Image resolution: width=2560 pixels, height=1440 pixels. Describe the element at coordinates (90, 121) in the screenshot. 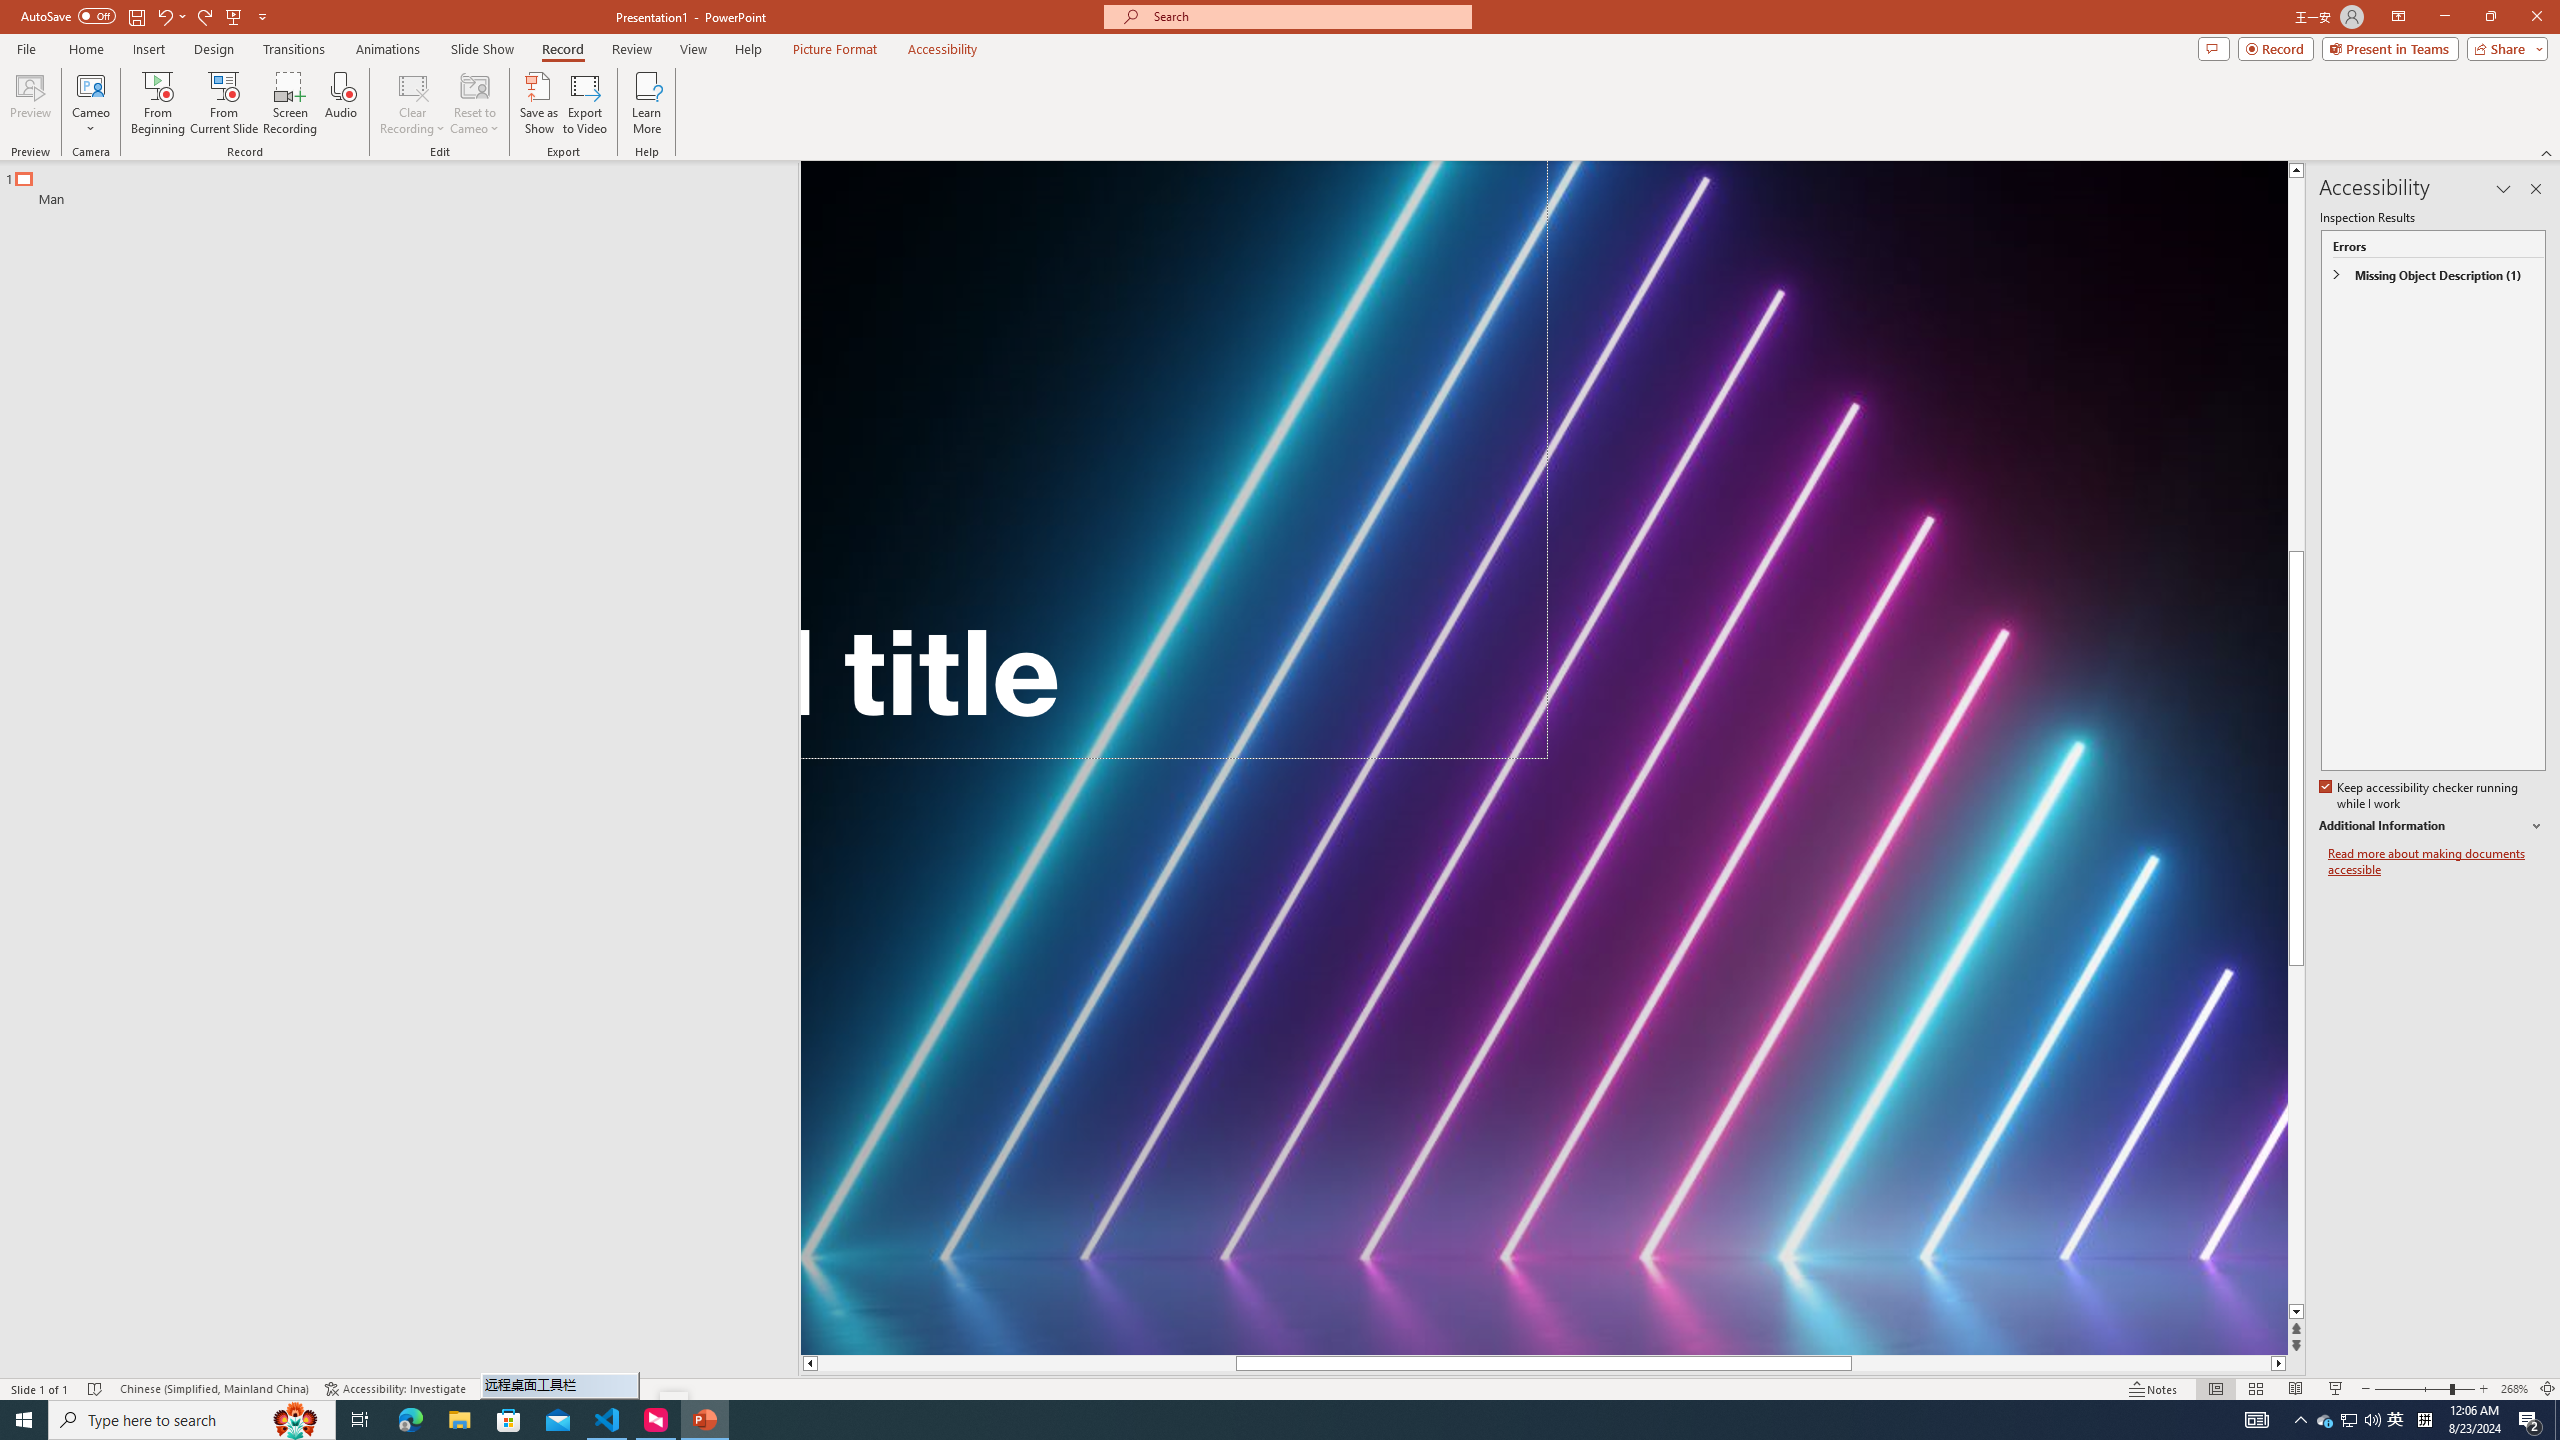

I see `More Options` at that location.